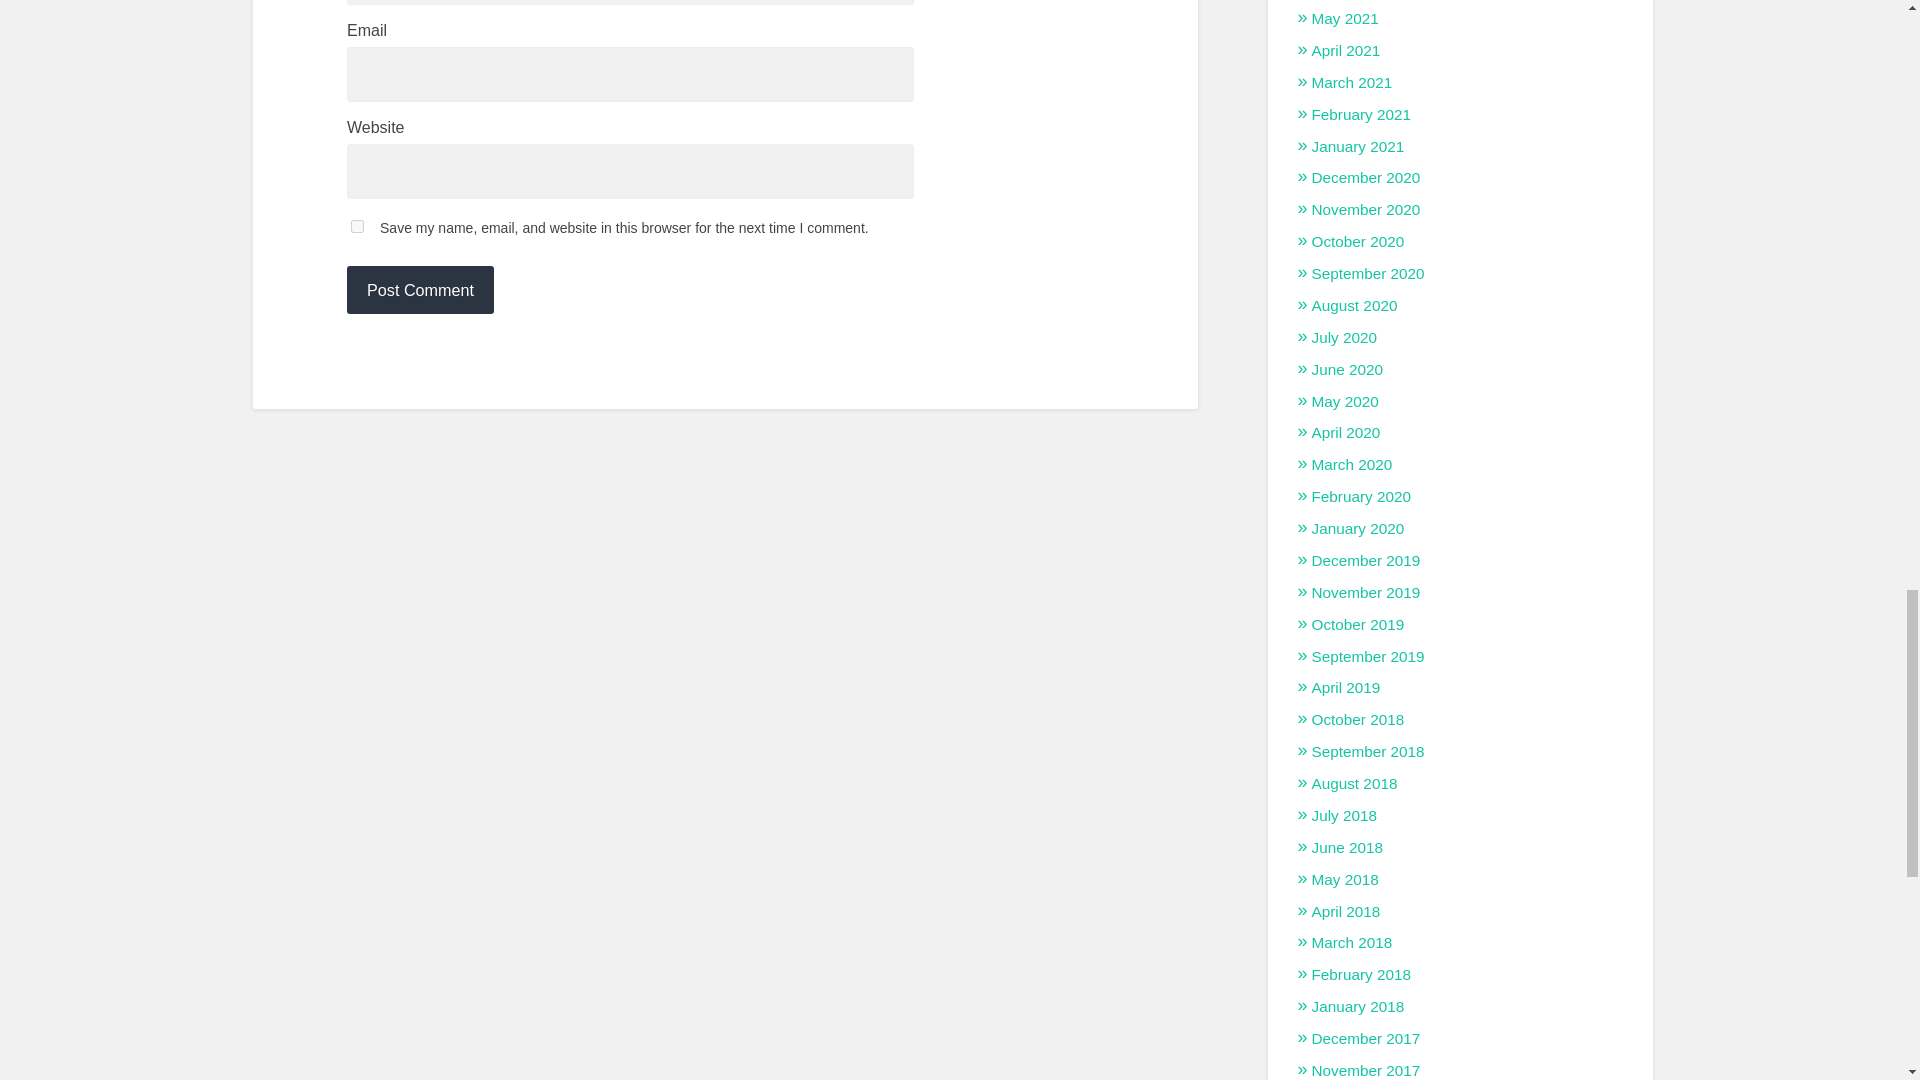  What do you see at coordinates (358, 226) in the screenshot?
I see `yes` at bounding box center [358, 226].